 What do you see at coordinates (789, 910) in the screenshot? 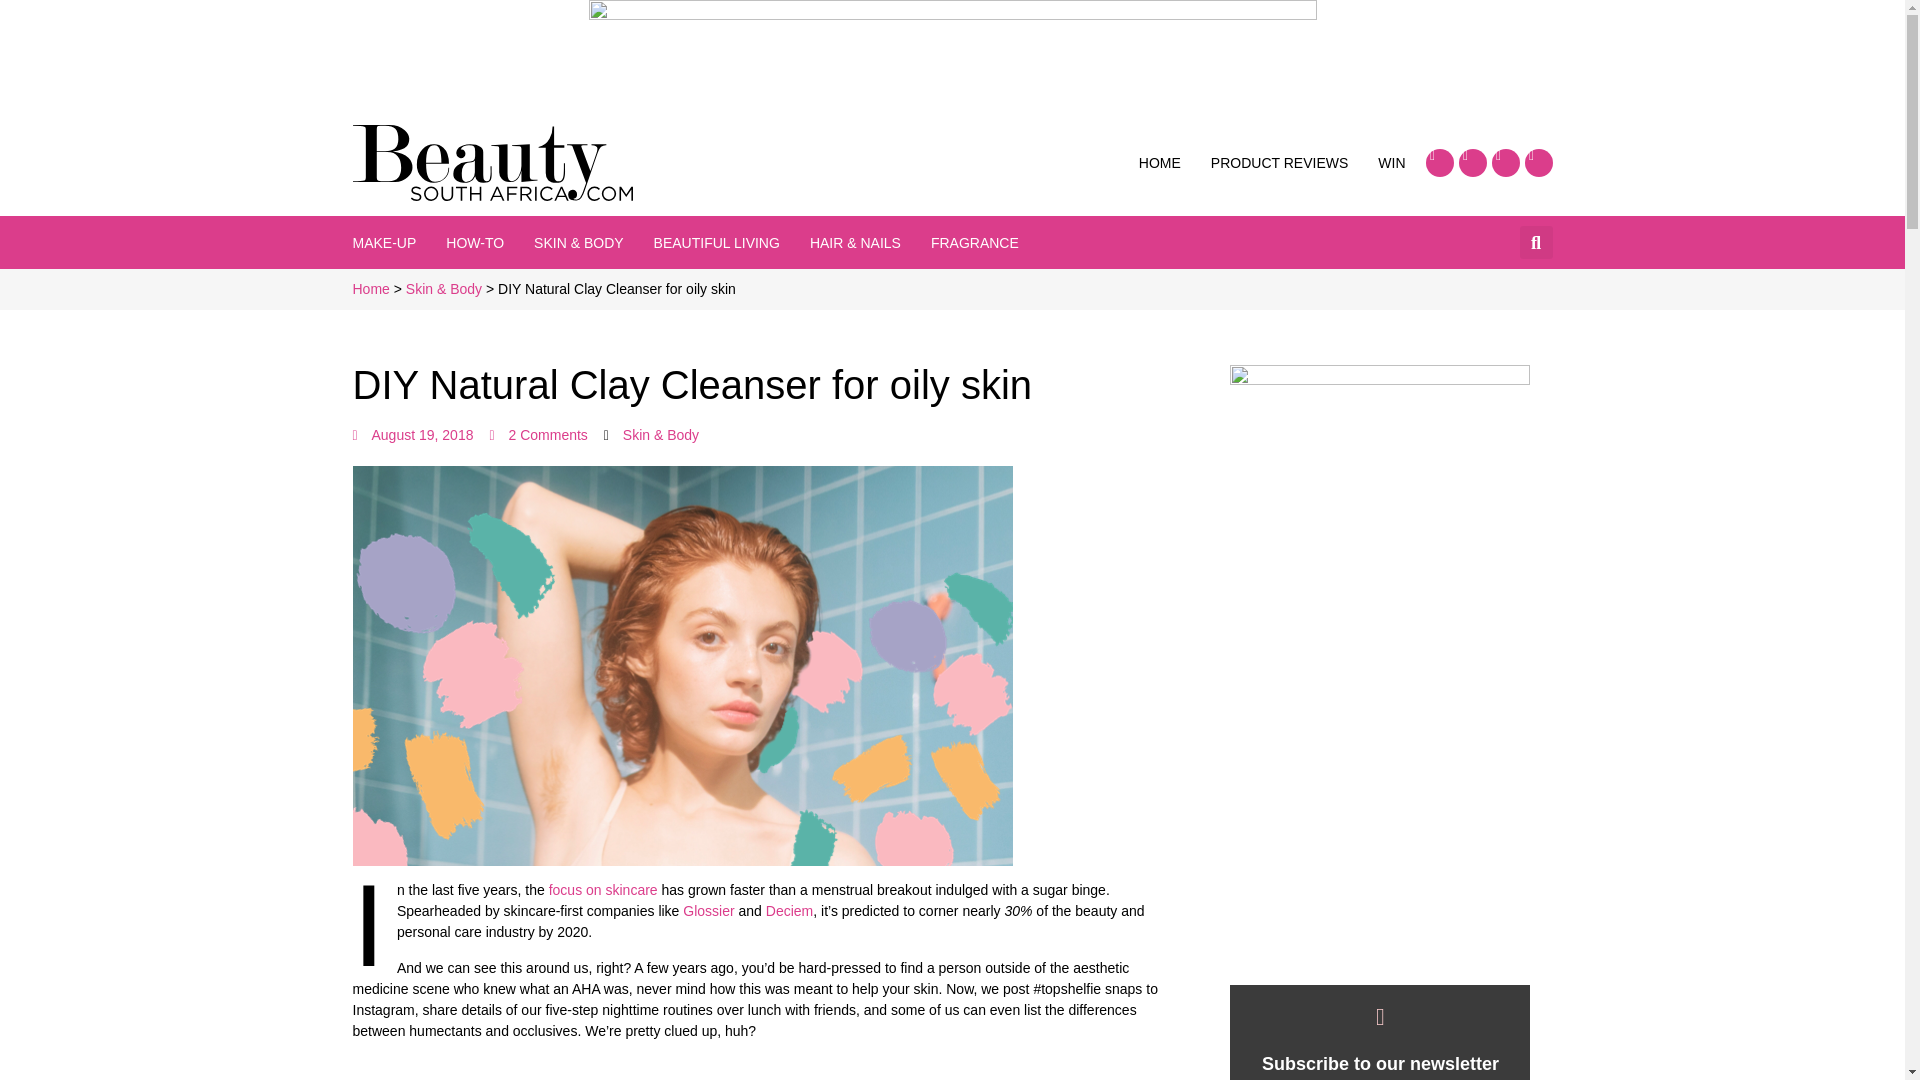
I see `Deciem` at bounding box center [789, 910].